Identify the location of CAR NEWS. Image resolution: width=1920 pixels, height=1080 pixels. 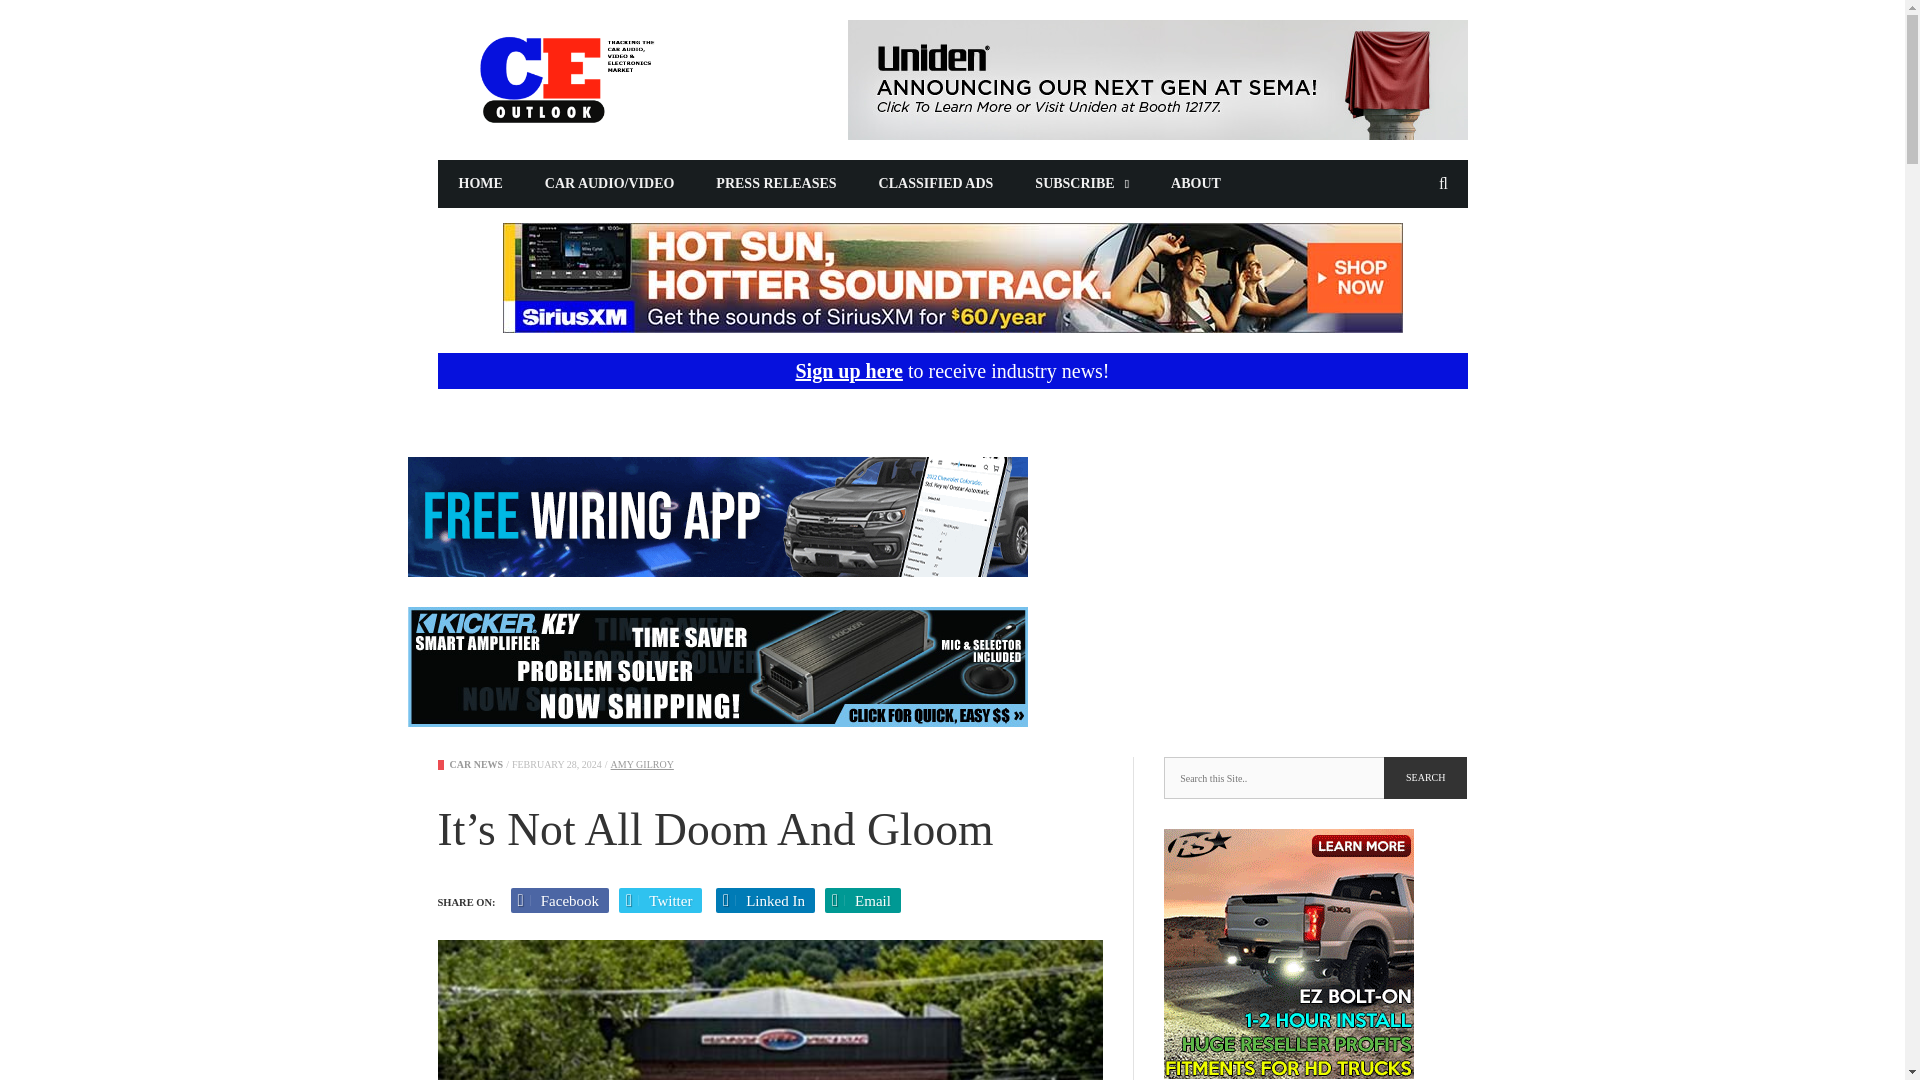
(476, 764).